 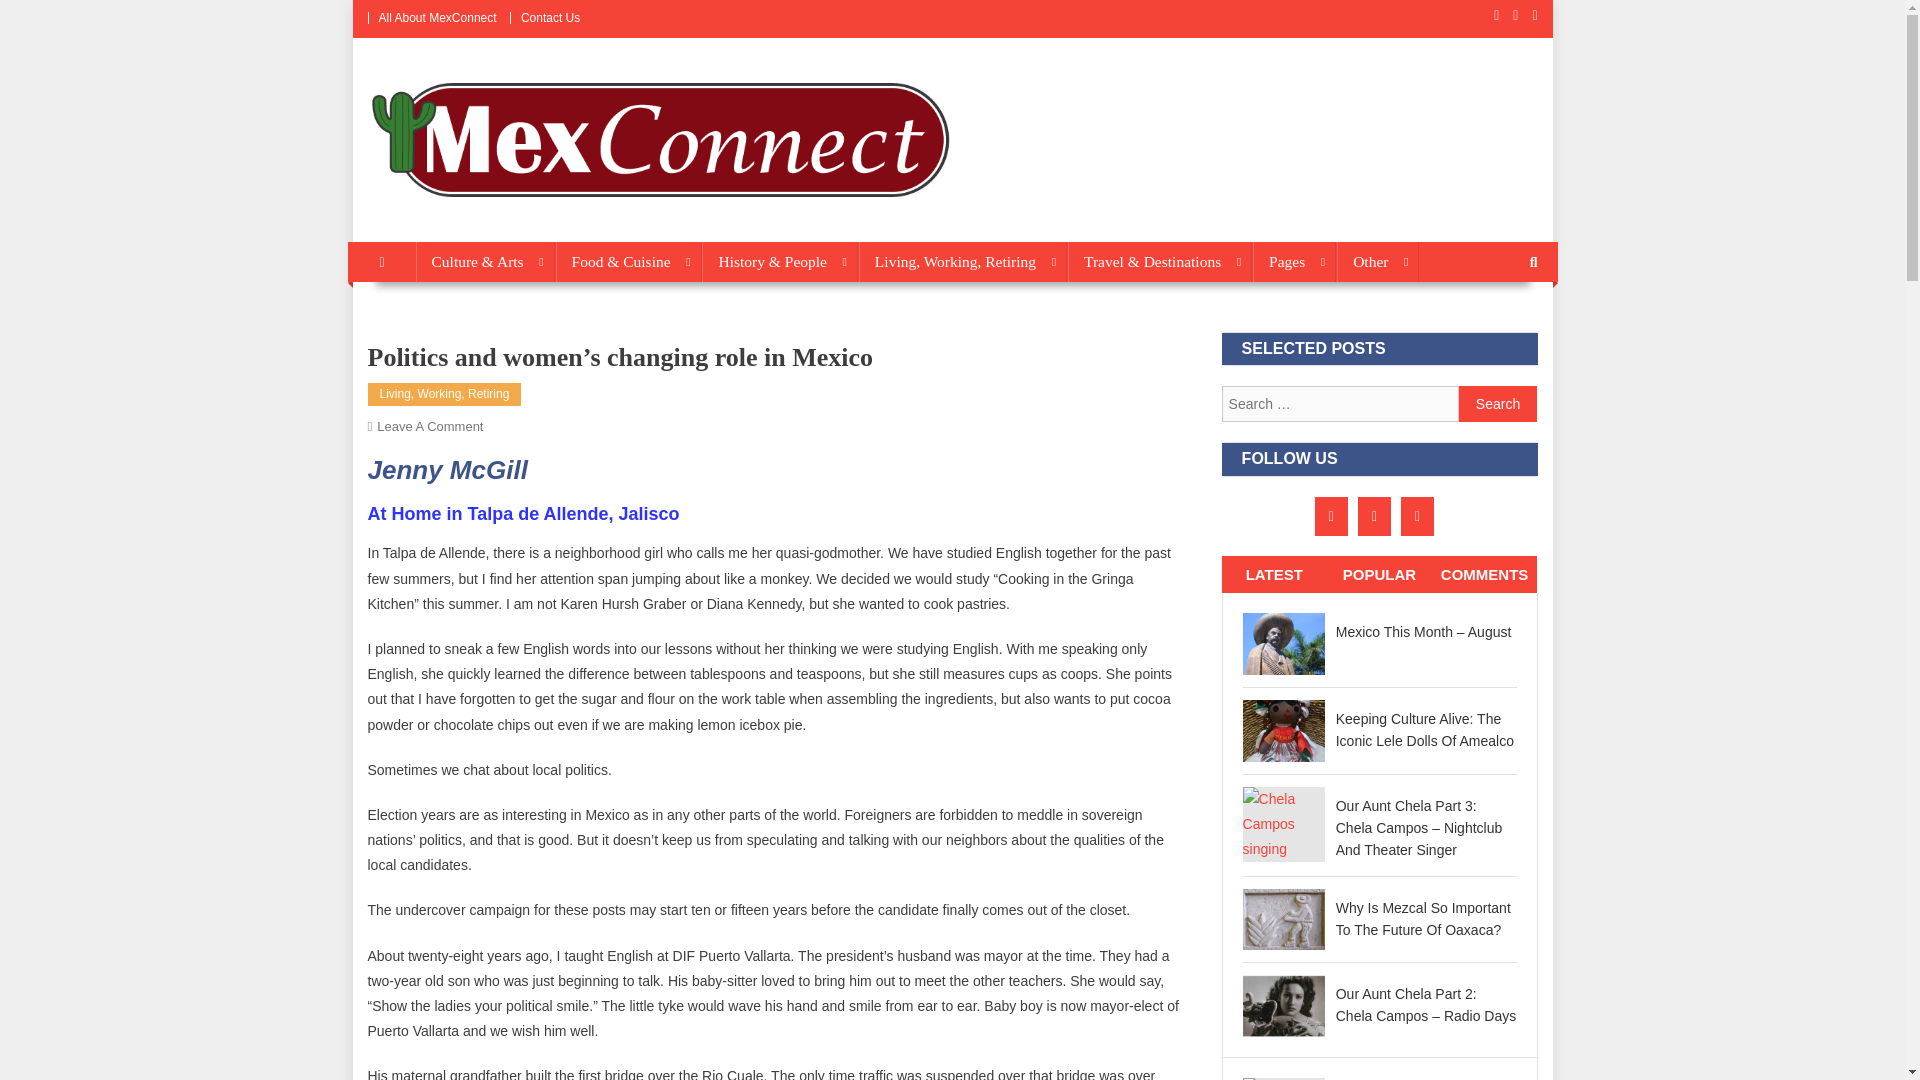 I want to click on Living, Working, Retiring, so click(x=962, y=261).